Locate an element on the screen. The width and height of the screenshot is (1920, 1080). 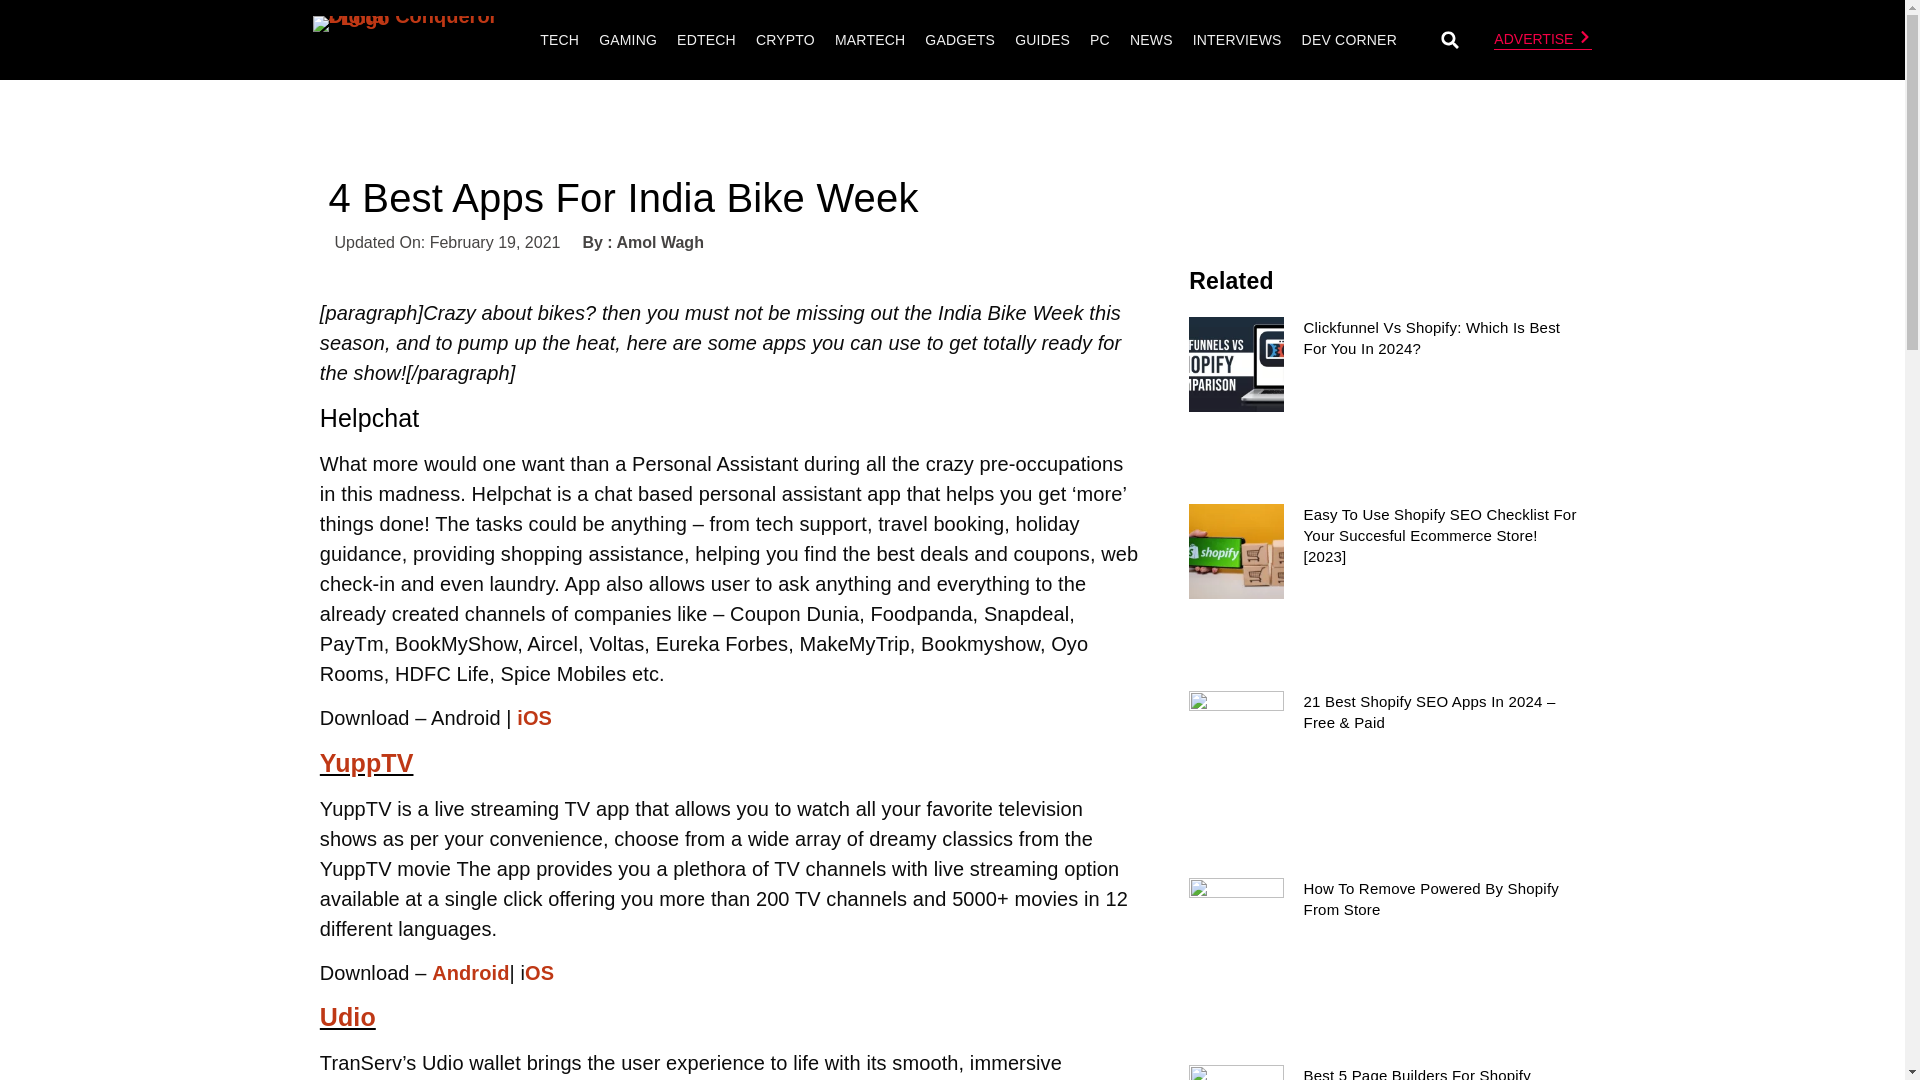
TECH is located at coordinates (559, 40).